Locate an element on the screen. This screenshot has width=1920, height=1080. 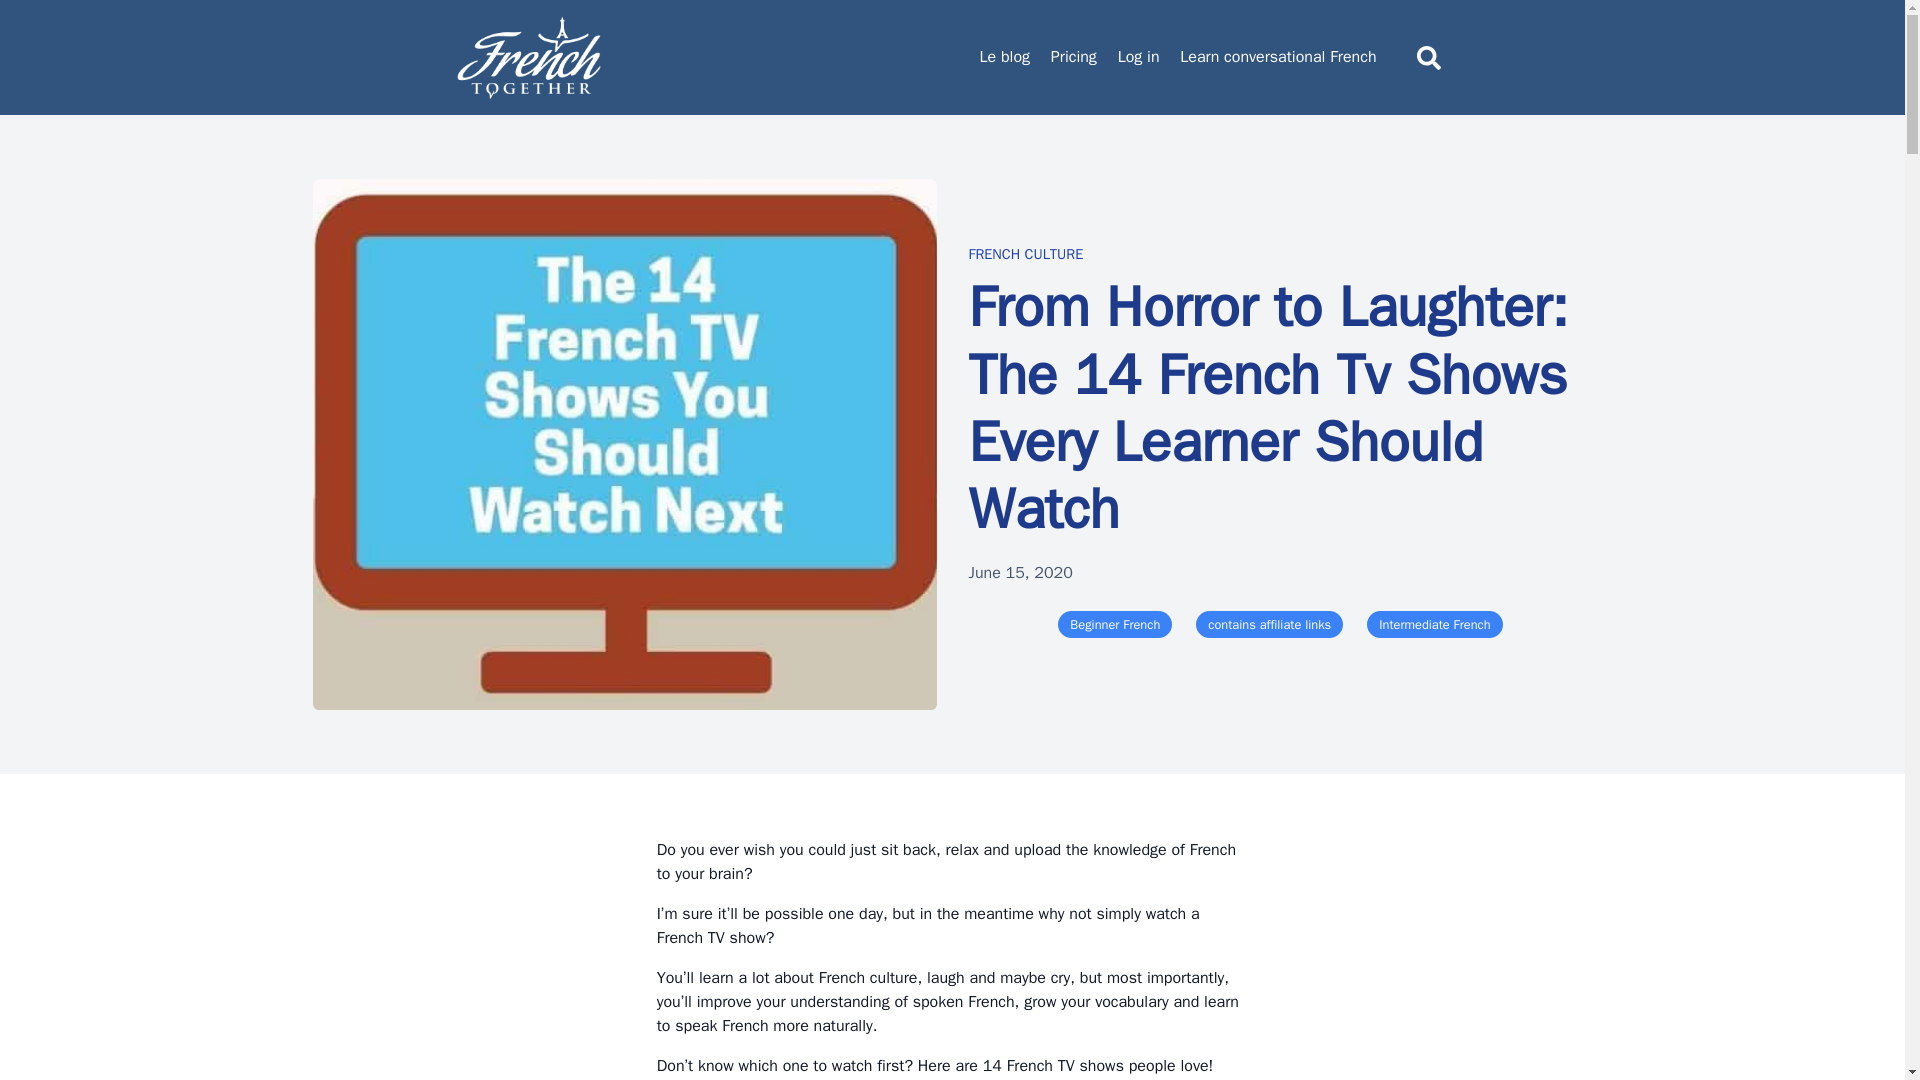
Le blog is located at coordinates (1004, 57).